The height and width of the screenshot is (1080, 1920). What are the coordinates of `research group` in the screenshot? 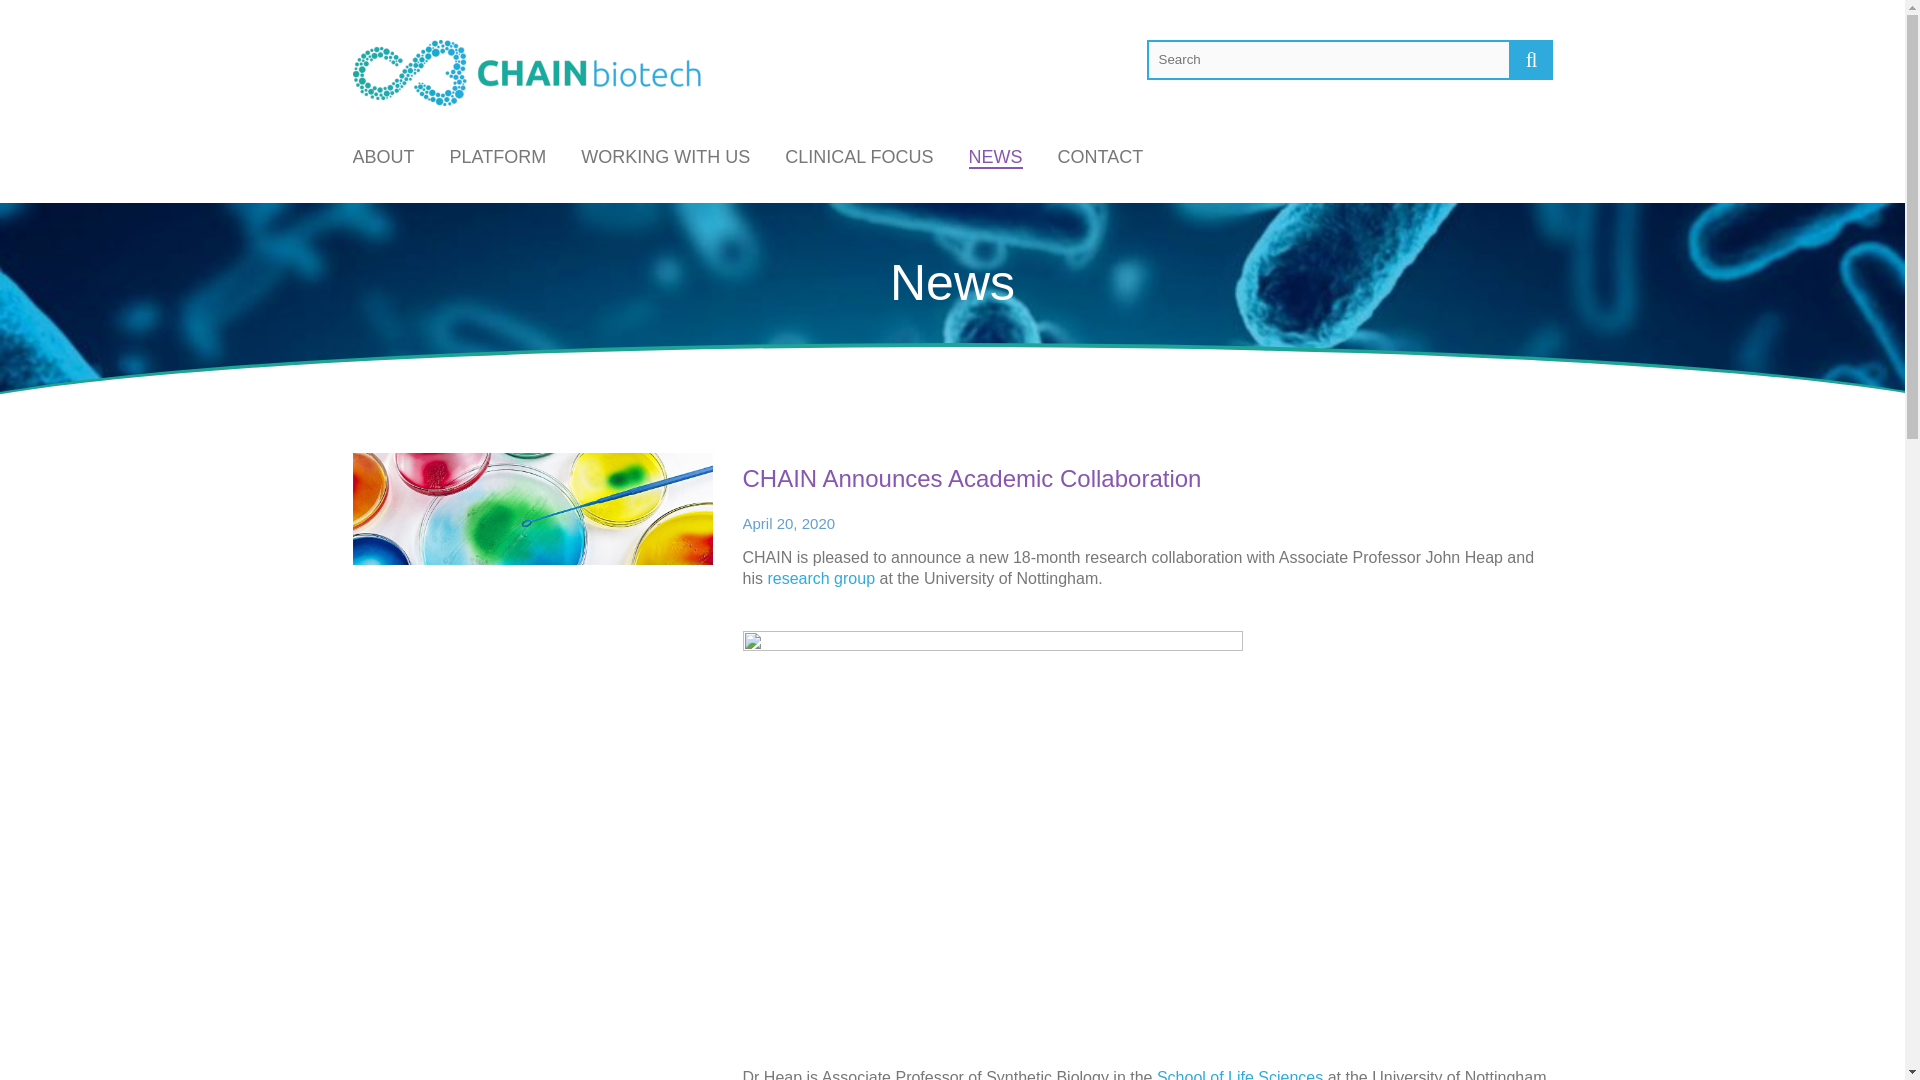 It's located at (820, 578).